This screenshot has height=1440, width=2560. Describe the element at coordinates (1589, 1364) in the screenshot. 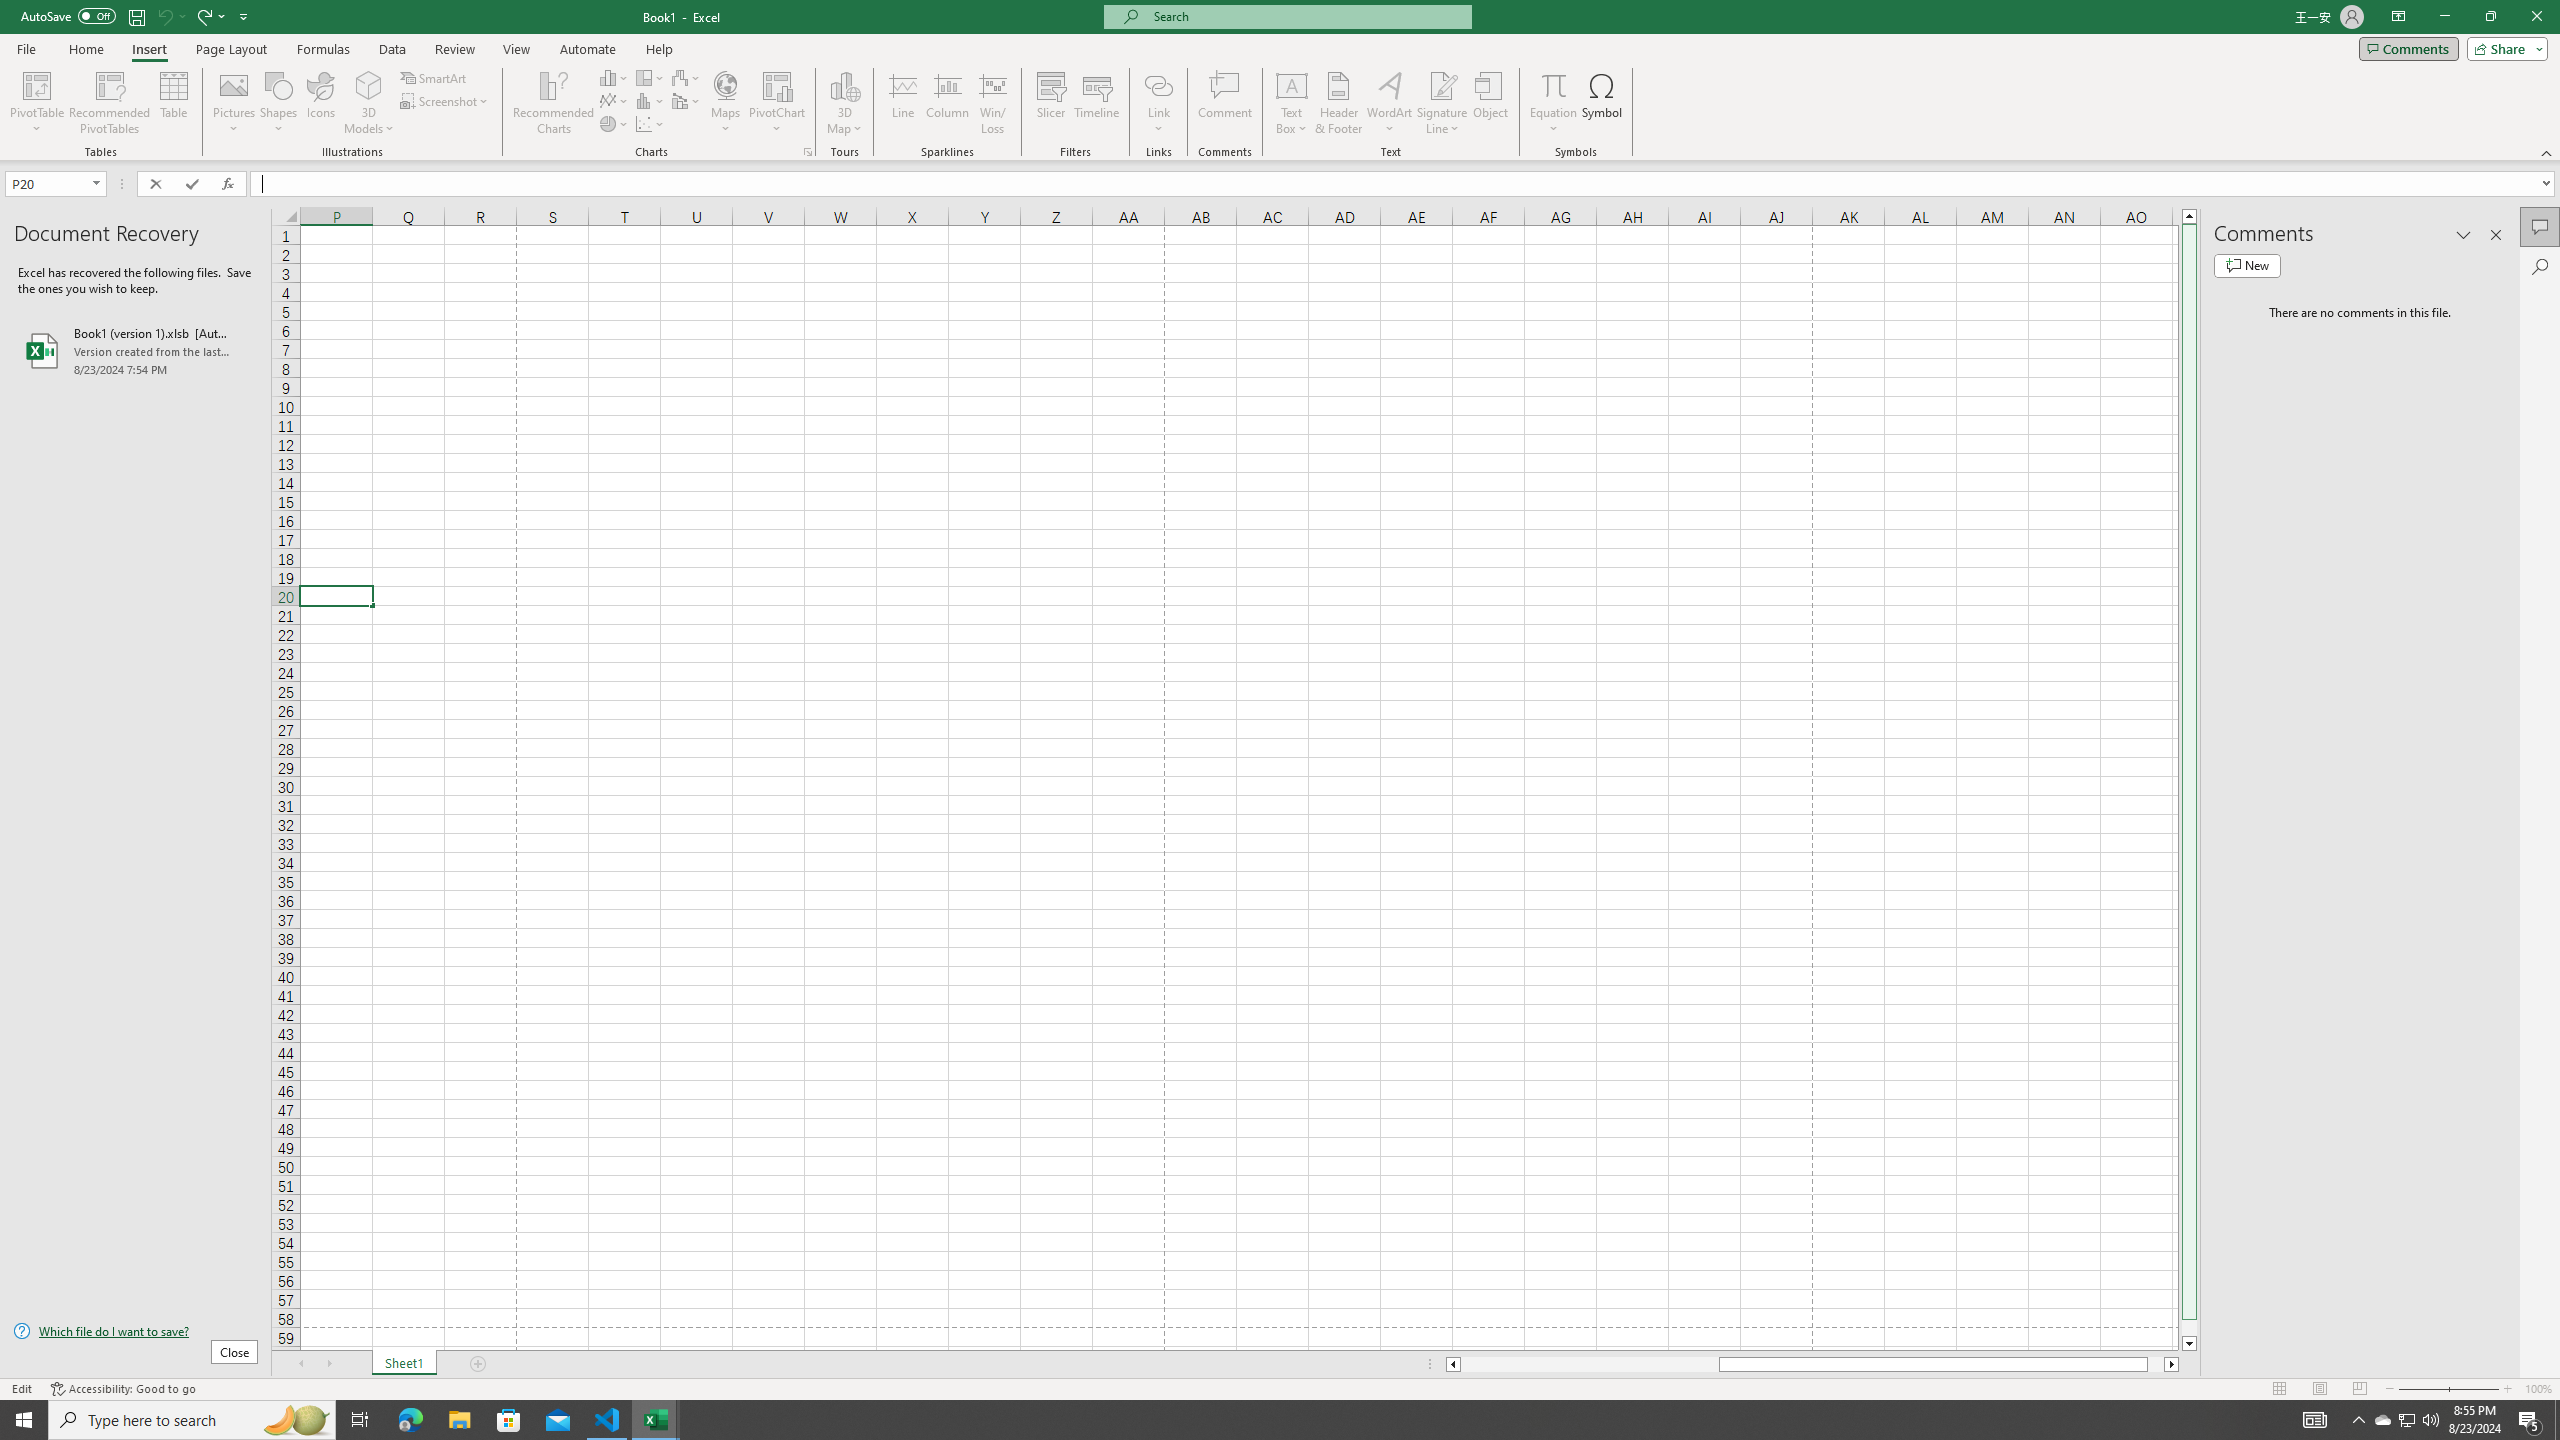

I see `Page left` at that location.